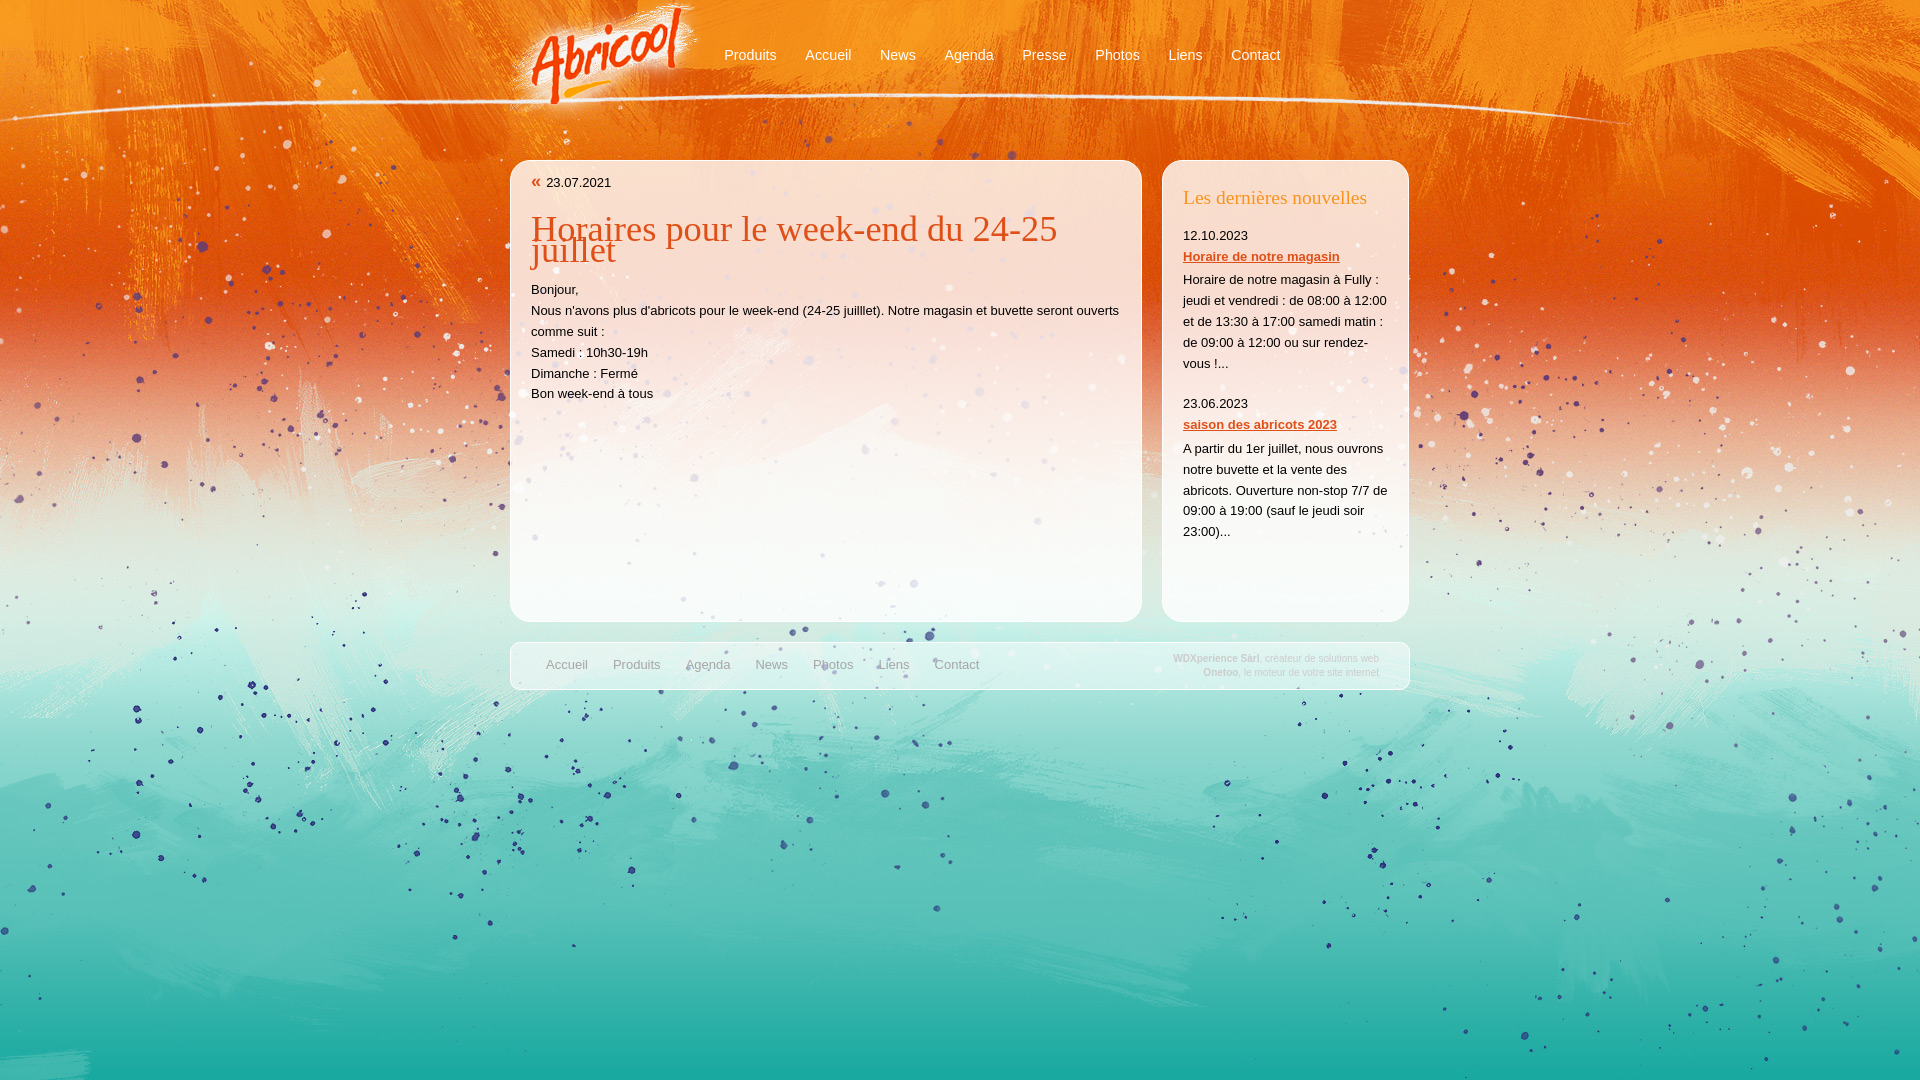 The image size is (1920, 1080). I want to click on Presse, so click(1044, 55).